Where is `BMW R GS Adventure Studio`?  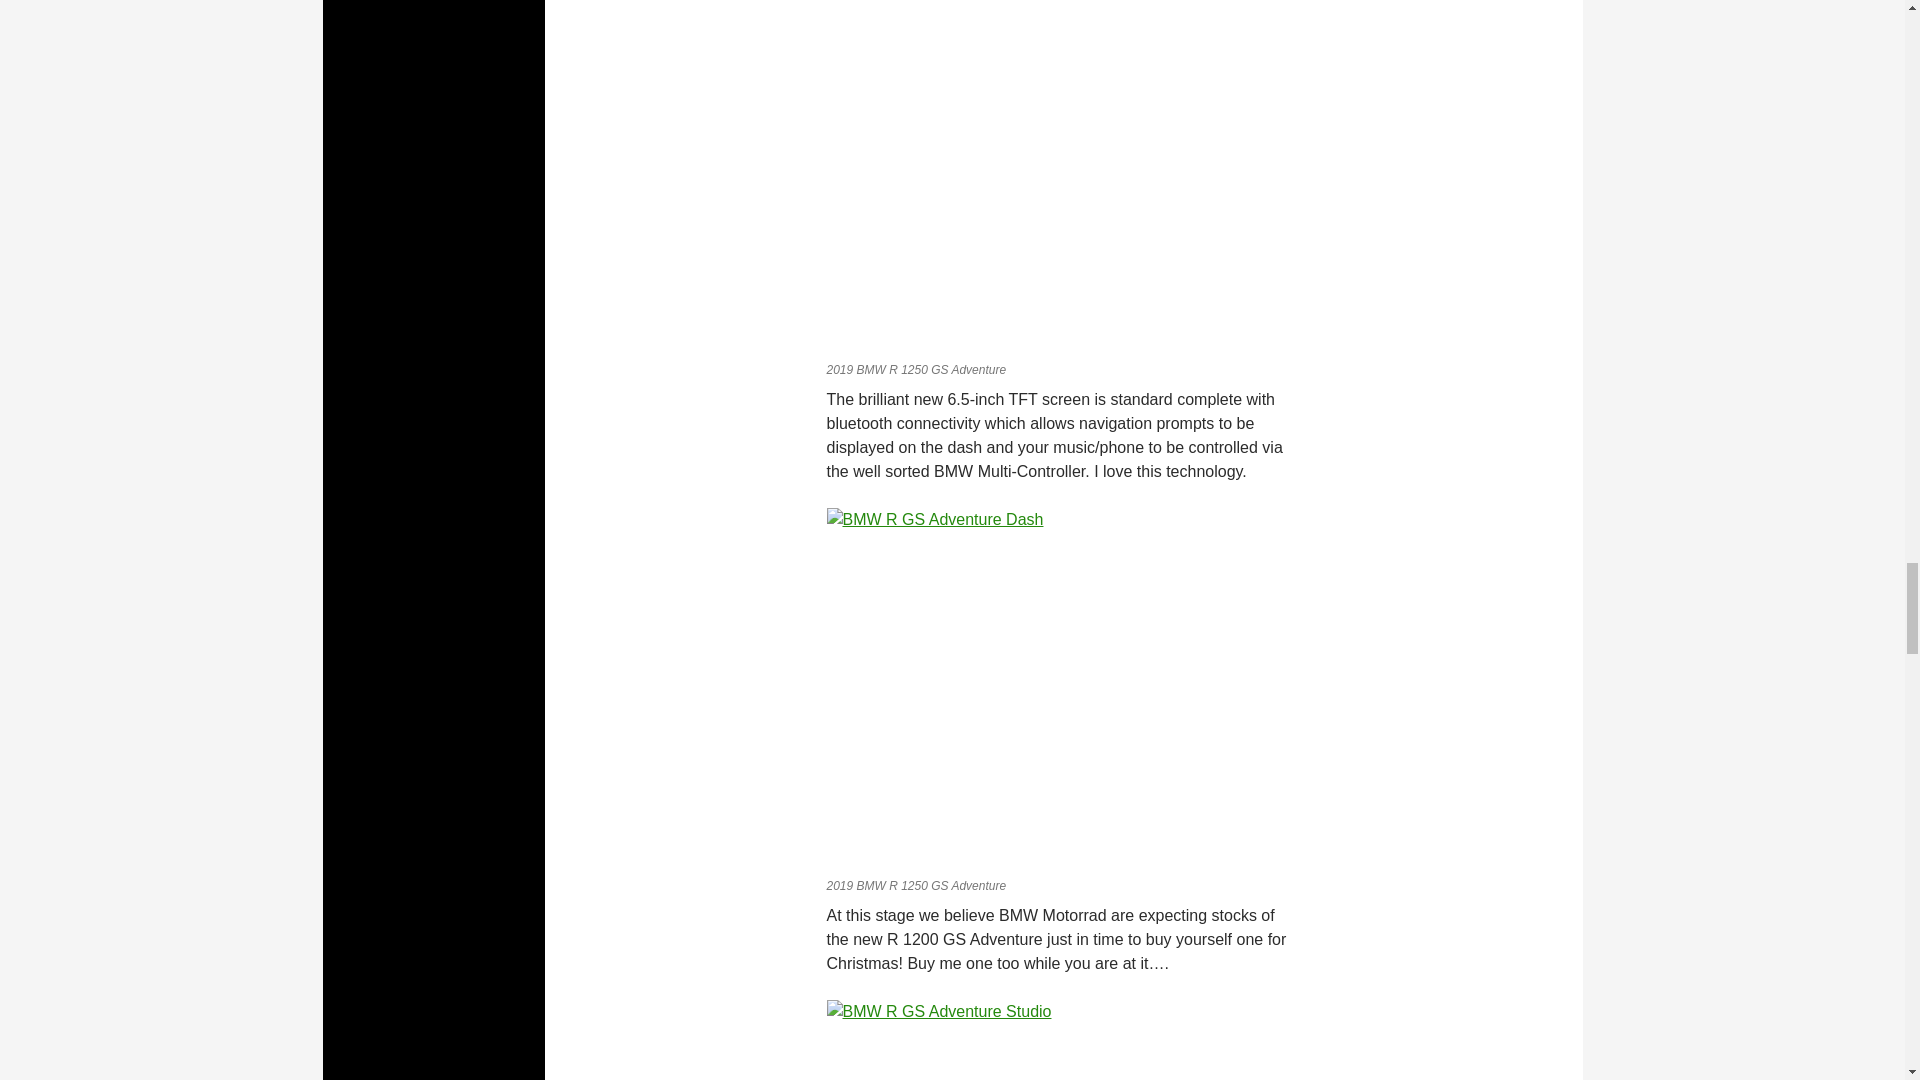 BMW R GS Adventure Studio is located at coordinates (1062, 1040).